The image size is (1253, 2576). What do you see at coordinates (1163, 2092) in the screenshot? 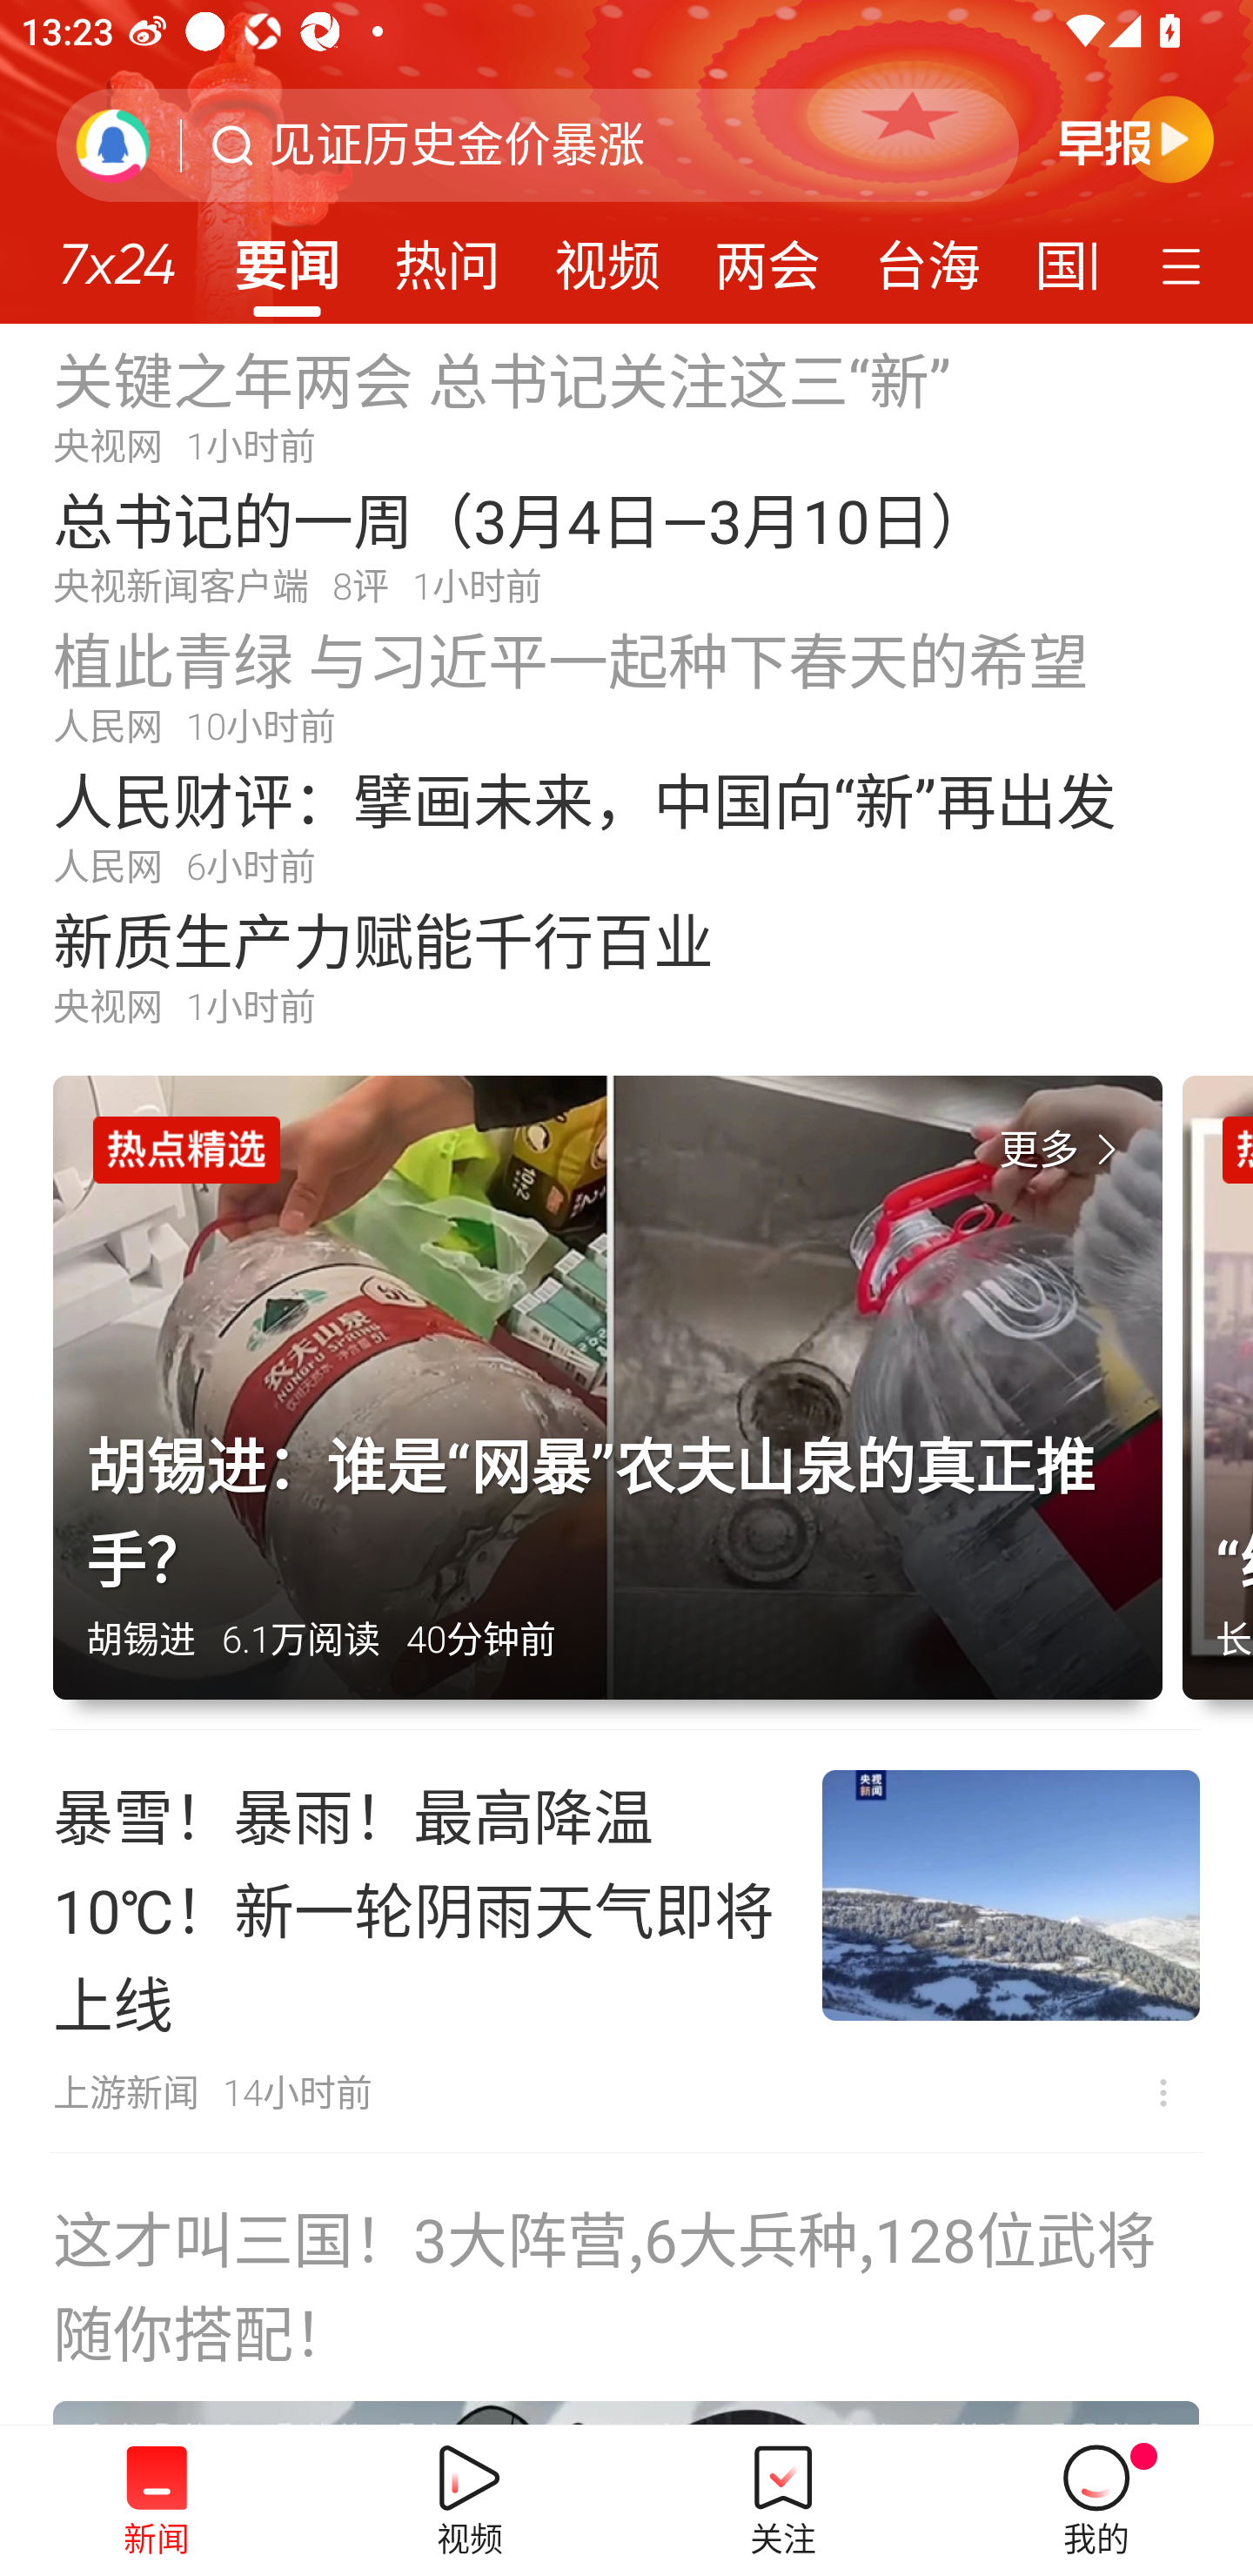
I see ` 不感兴趣` at bounding box center [1163, 2092].